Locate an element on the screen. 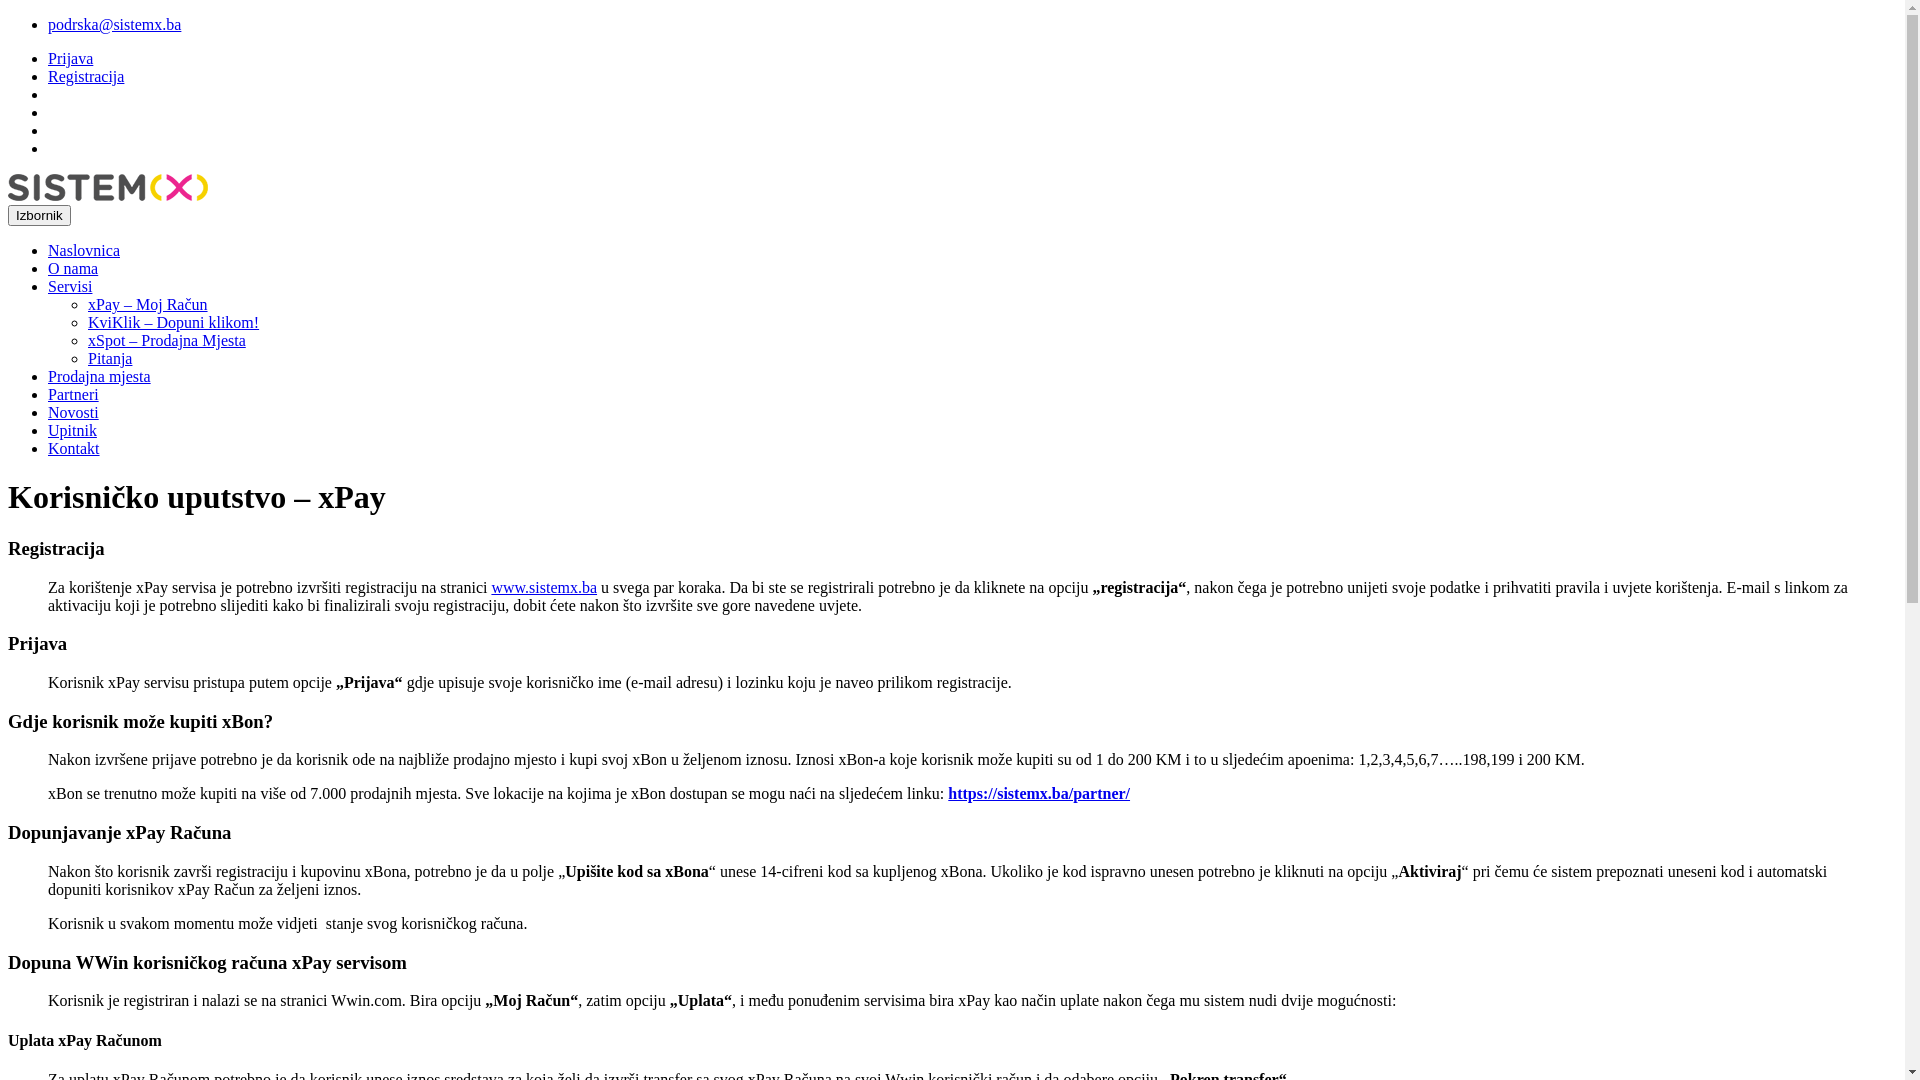 Image resolution: width=1920 pixels, height=1080 pixels. O nama is located at coordinates (73, 268).